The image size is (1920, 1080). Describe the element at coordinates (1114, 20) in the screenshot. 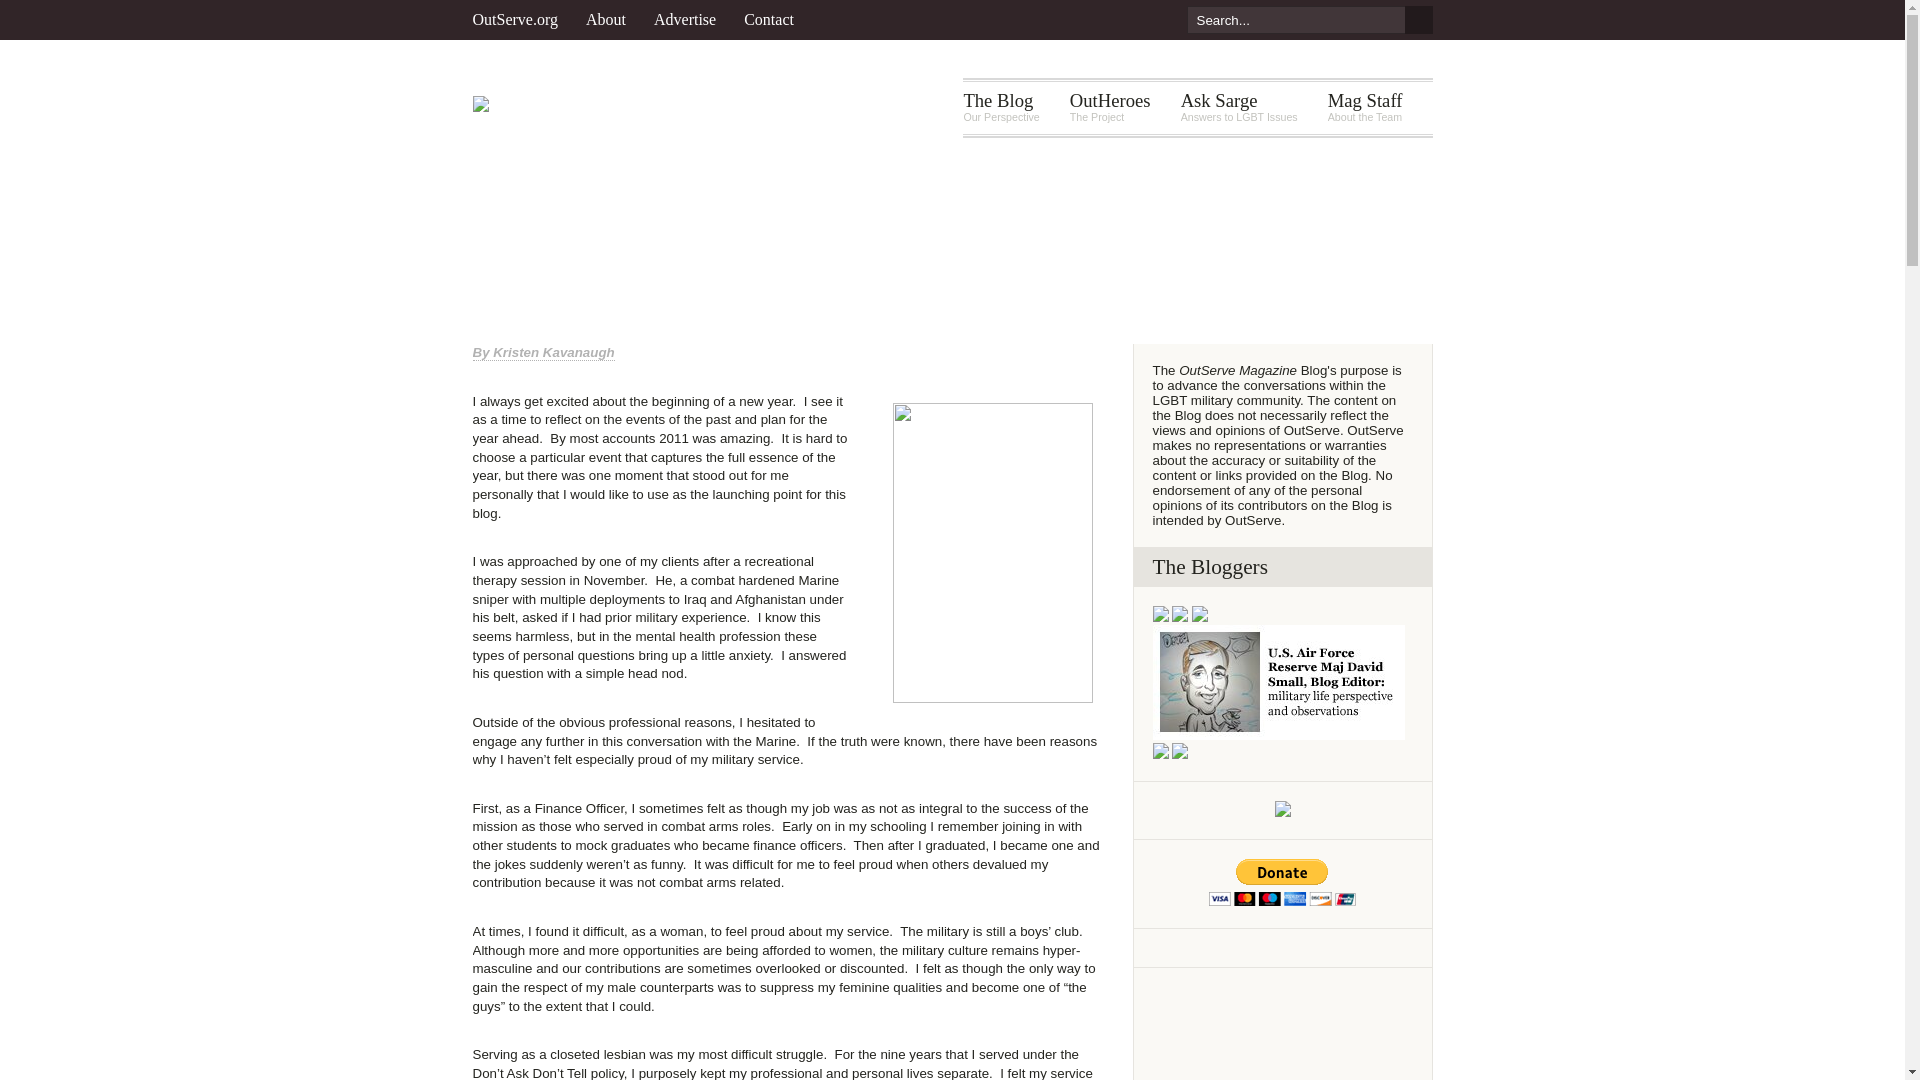

I see `Search...` at that location.